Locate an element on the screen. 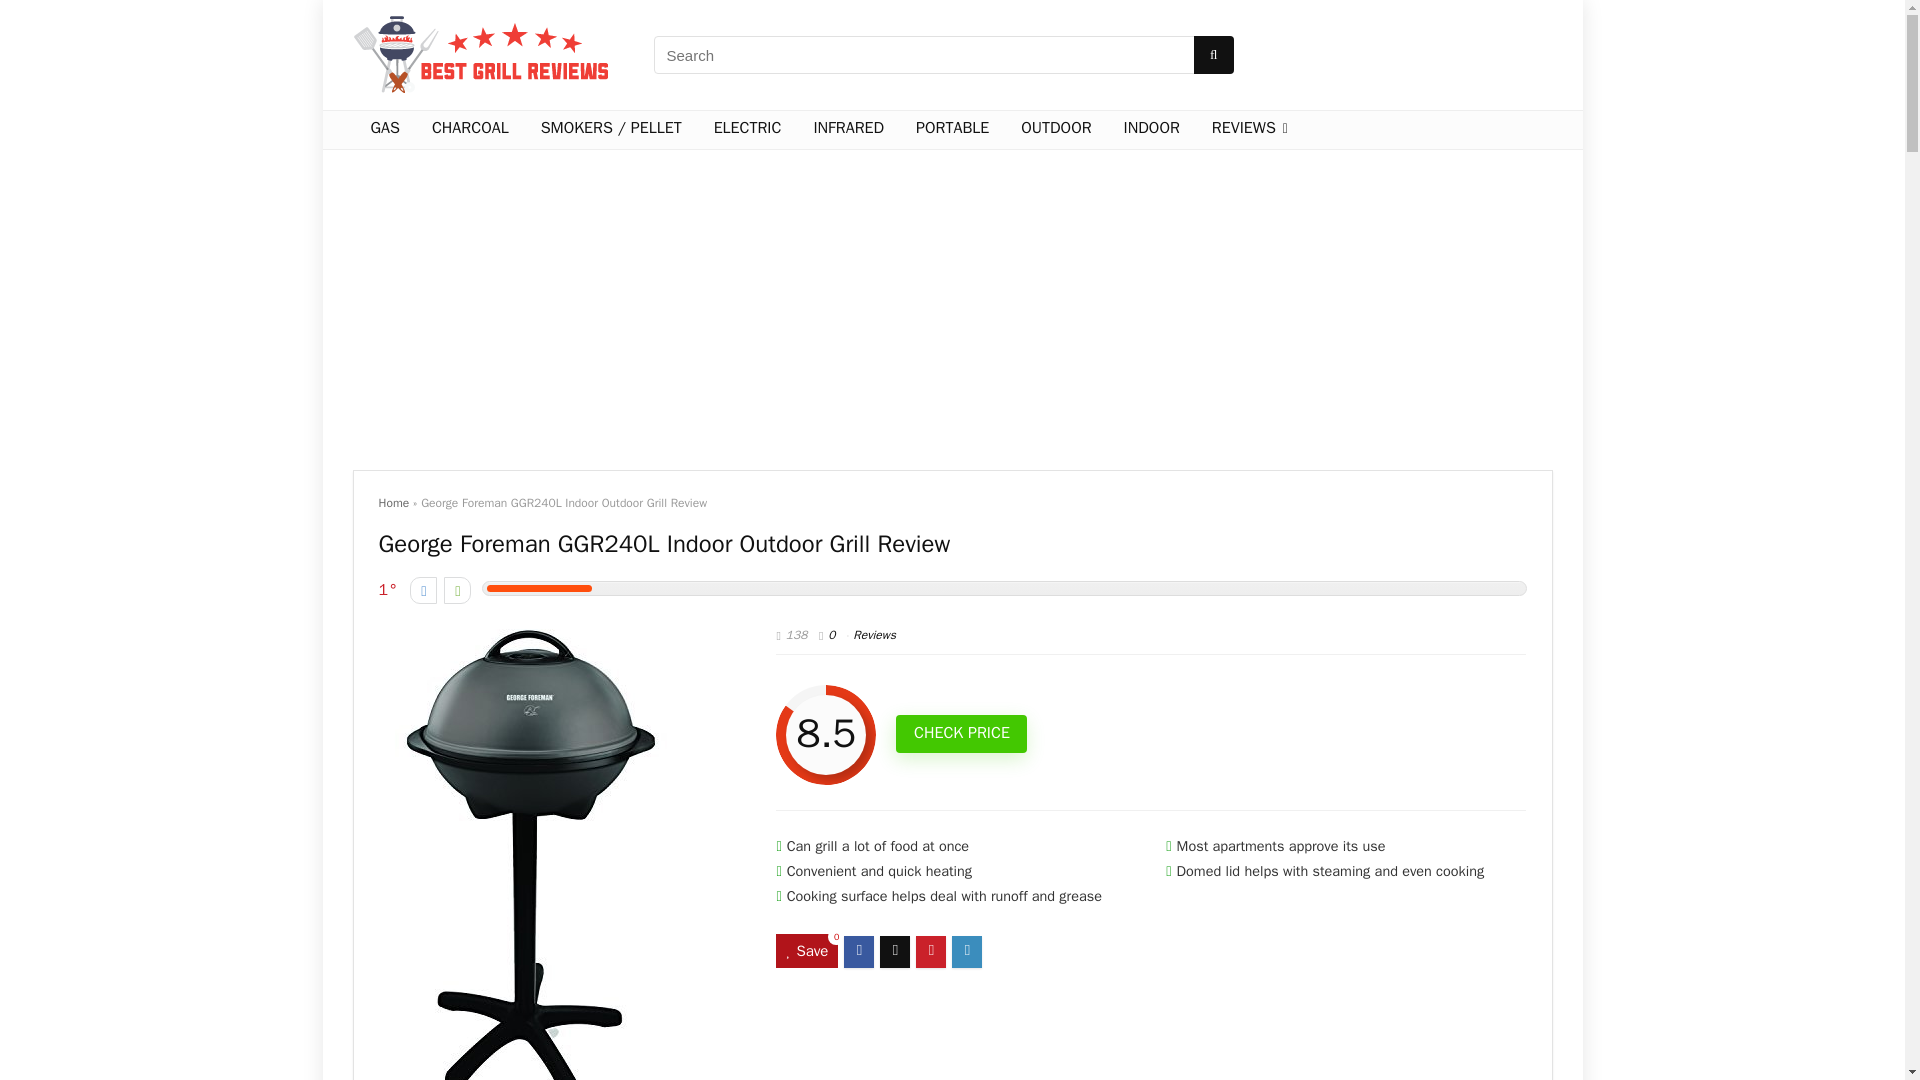 The image size is (1920, 1080). CHARCOAL is located at coordinates (468, 130).